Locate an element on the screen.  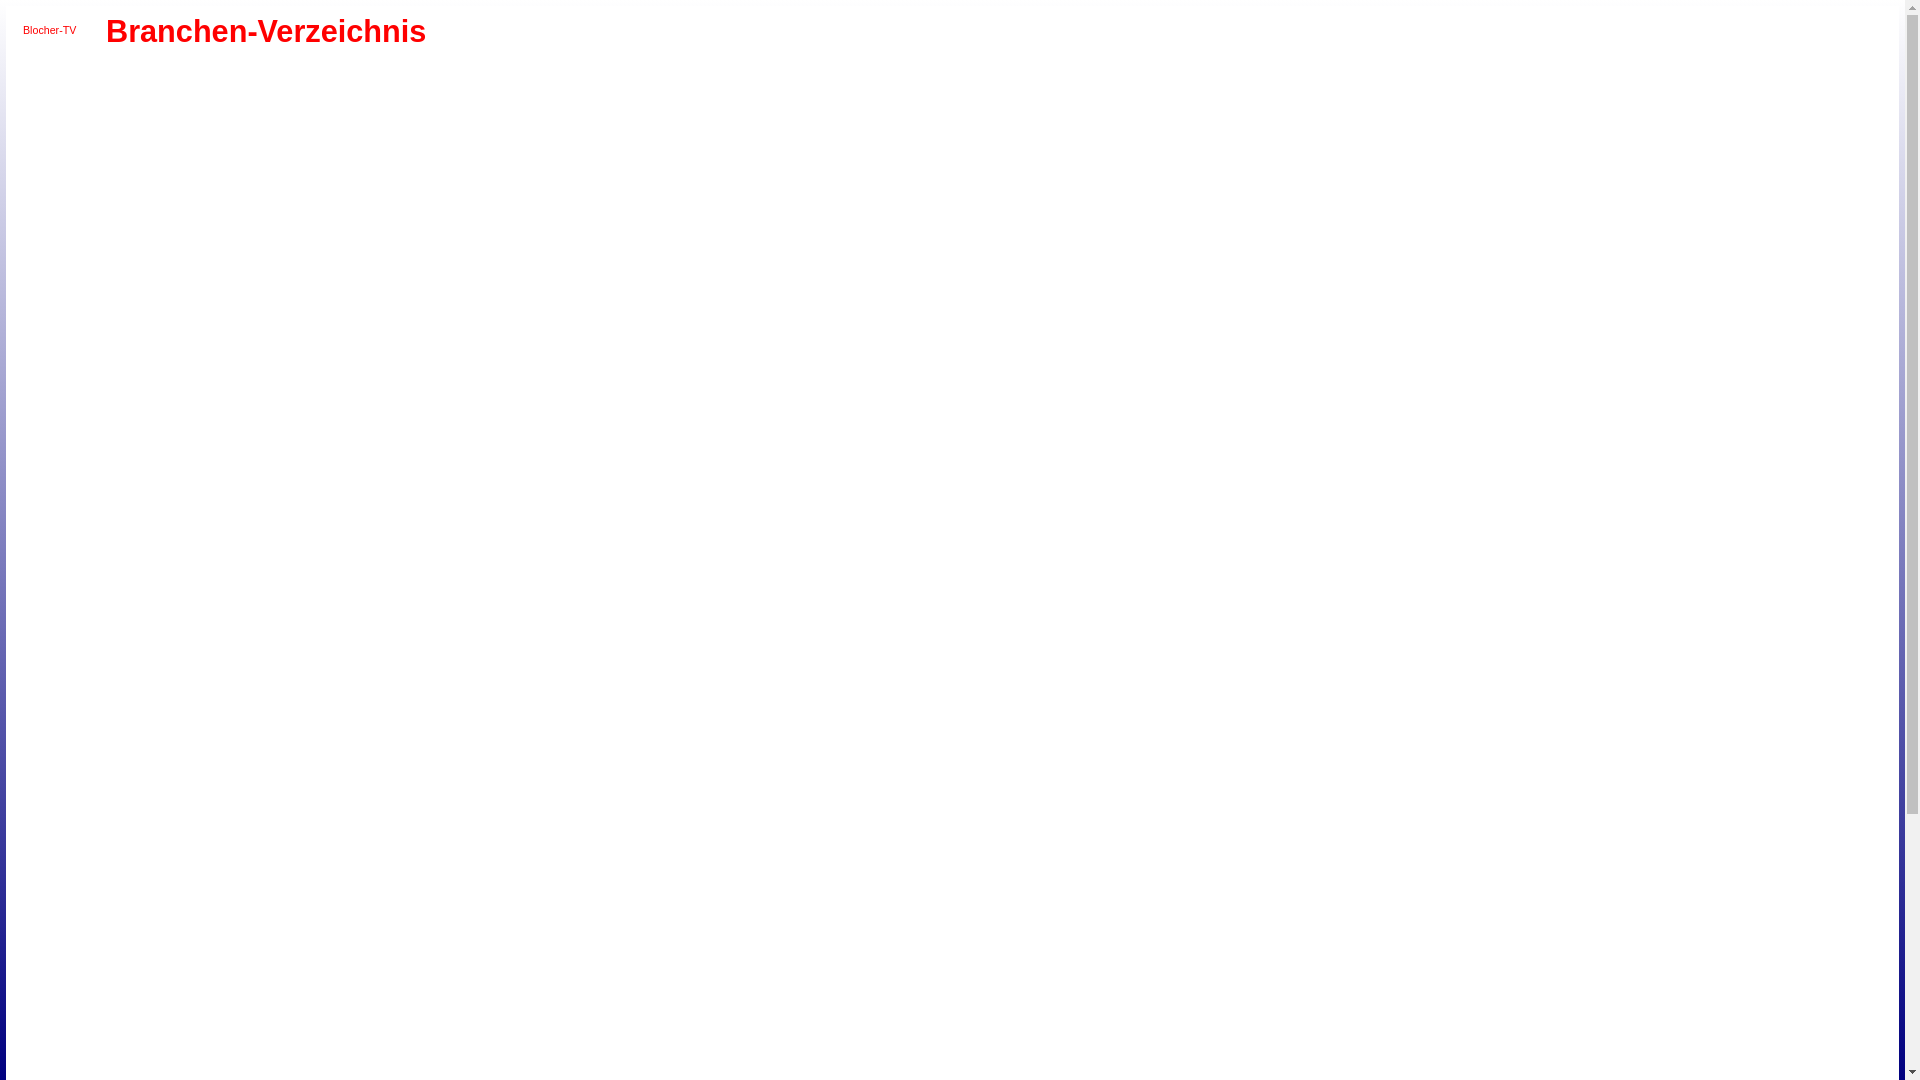
Restaurant Oelpintli  Bern Restaurant  is located at coordinates (303, 310).